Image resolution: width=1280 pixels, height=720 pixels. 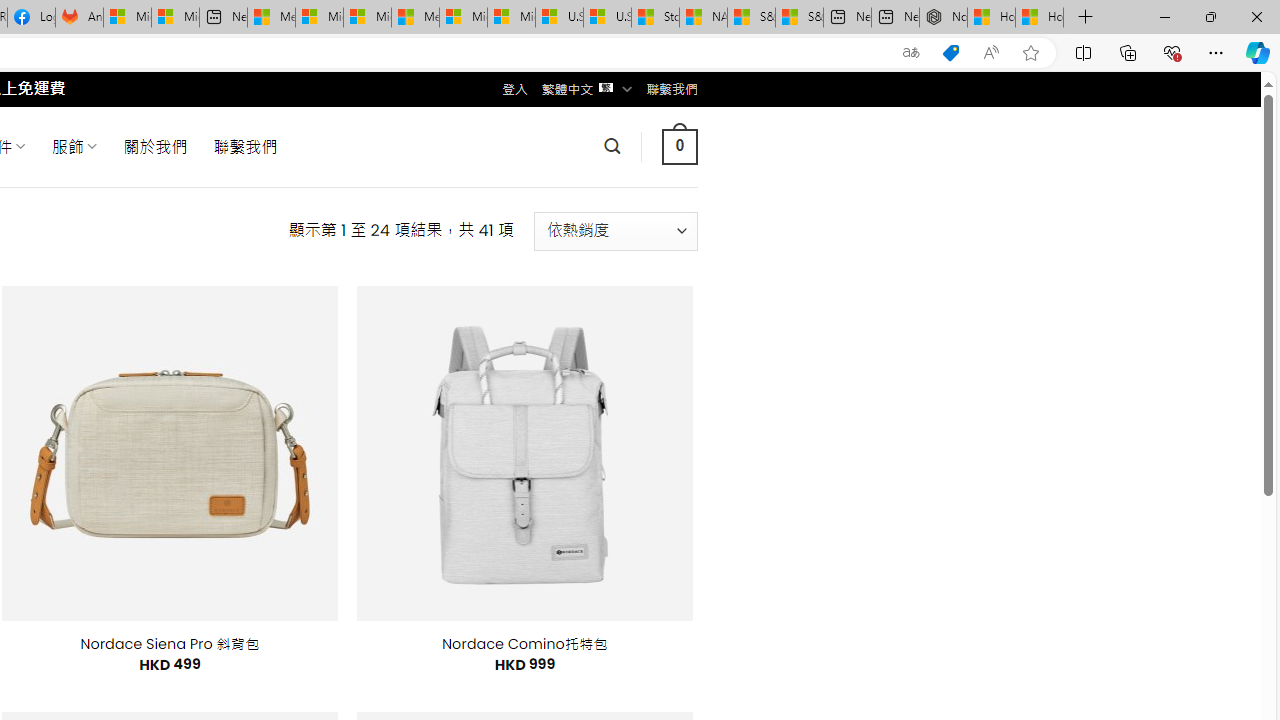 I want to click on Microsoft account | Home, so click(x=367, y=18).